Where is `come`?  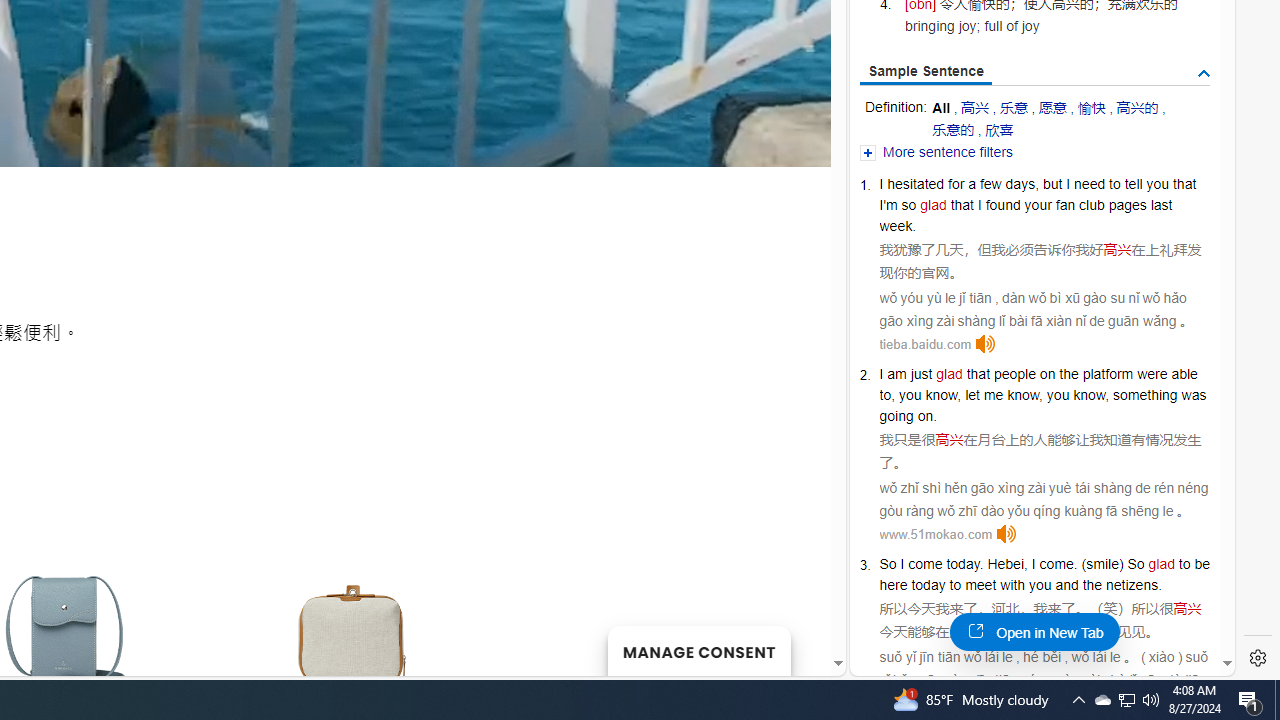
come is located at coordinates (1056, 563).